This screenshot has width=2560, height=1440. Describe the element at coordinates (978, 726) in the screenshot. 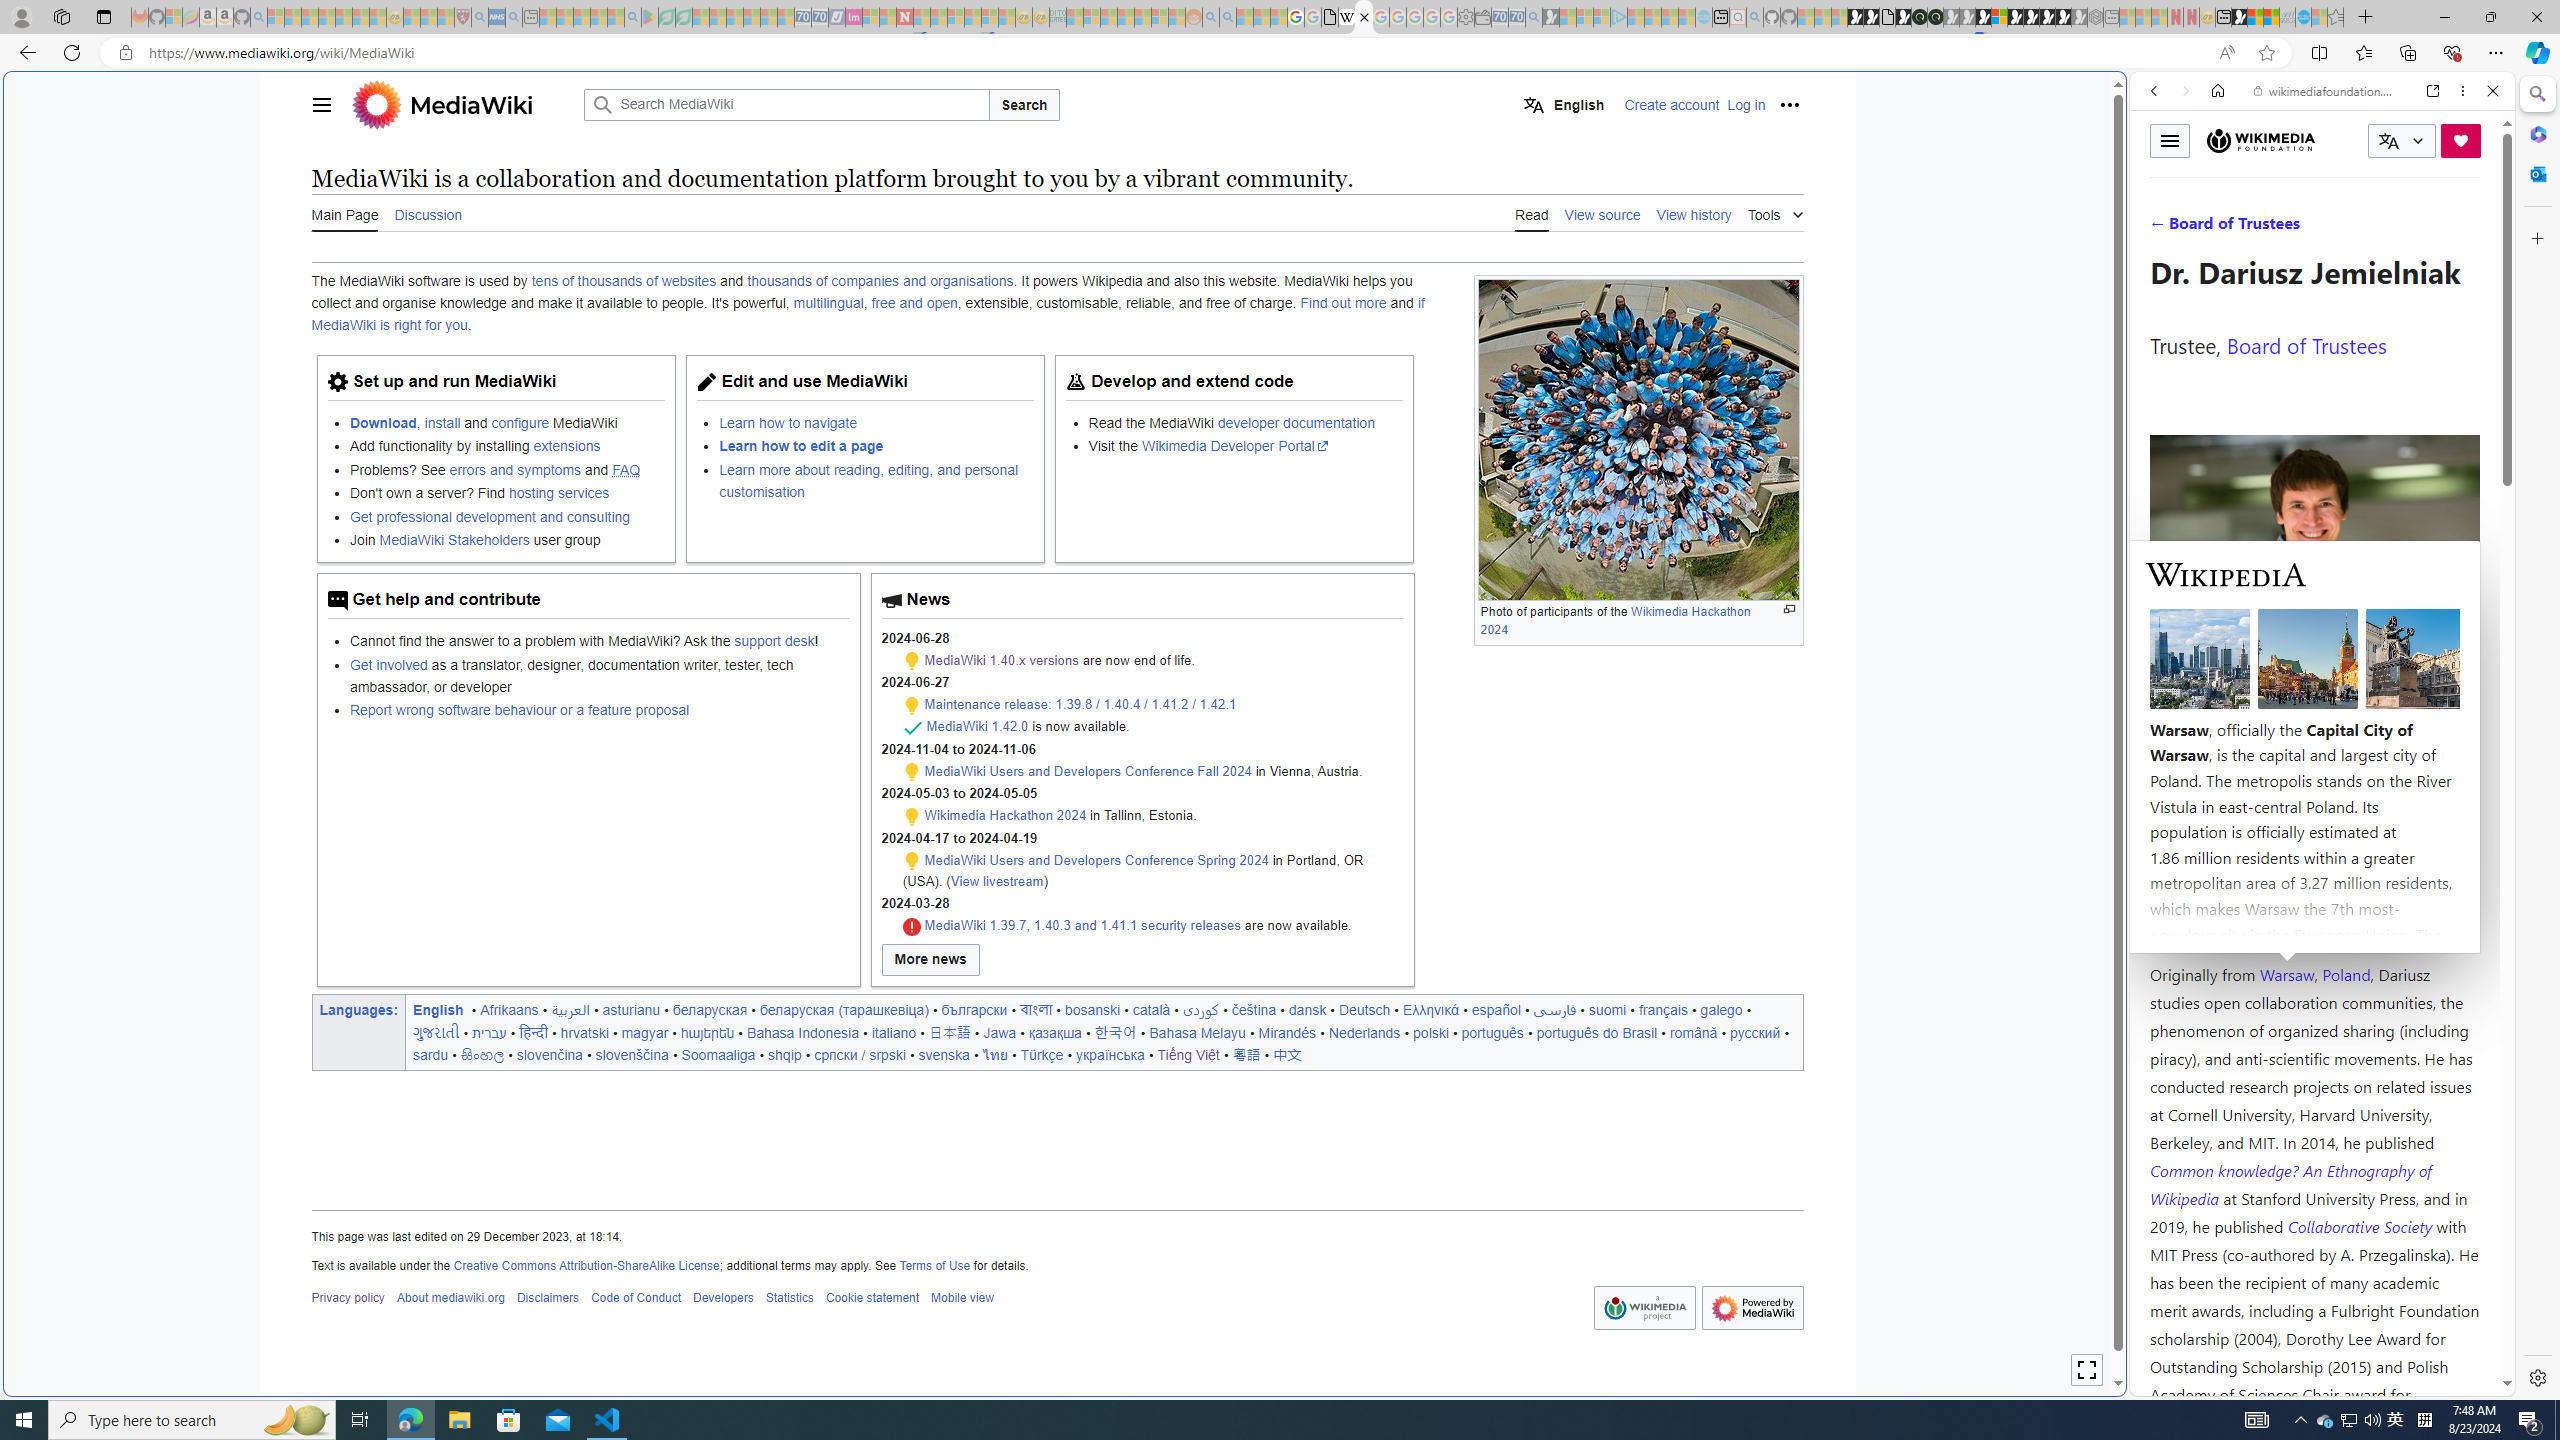

I see `MediaWiki 1.42.0` at that location.